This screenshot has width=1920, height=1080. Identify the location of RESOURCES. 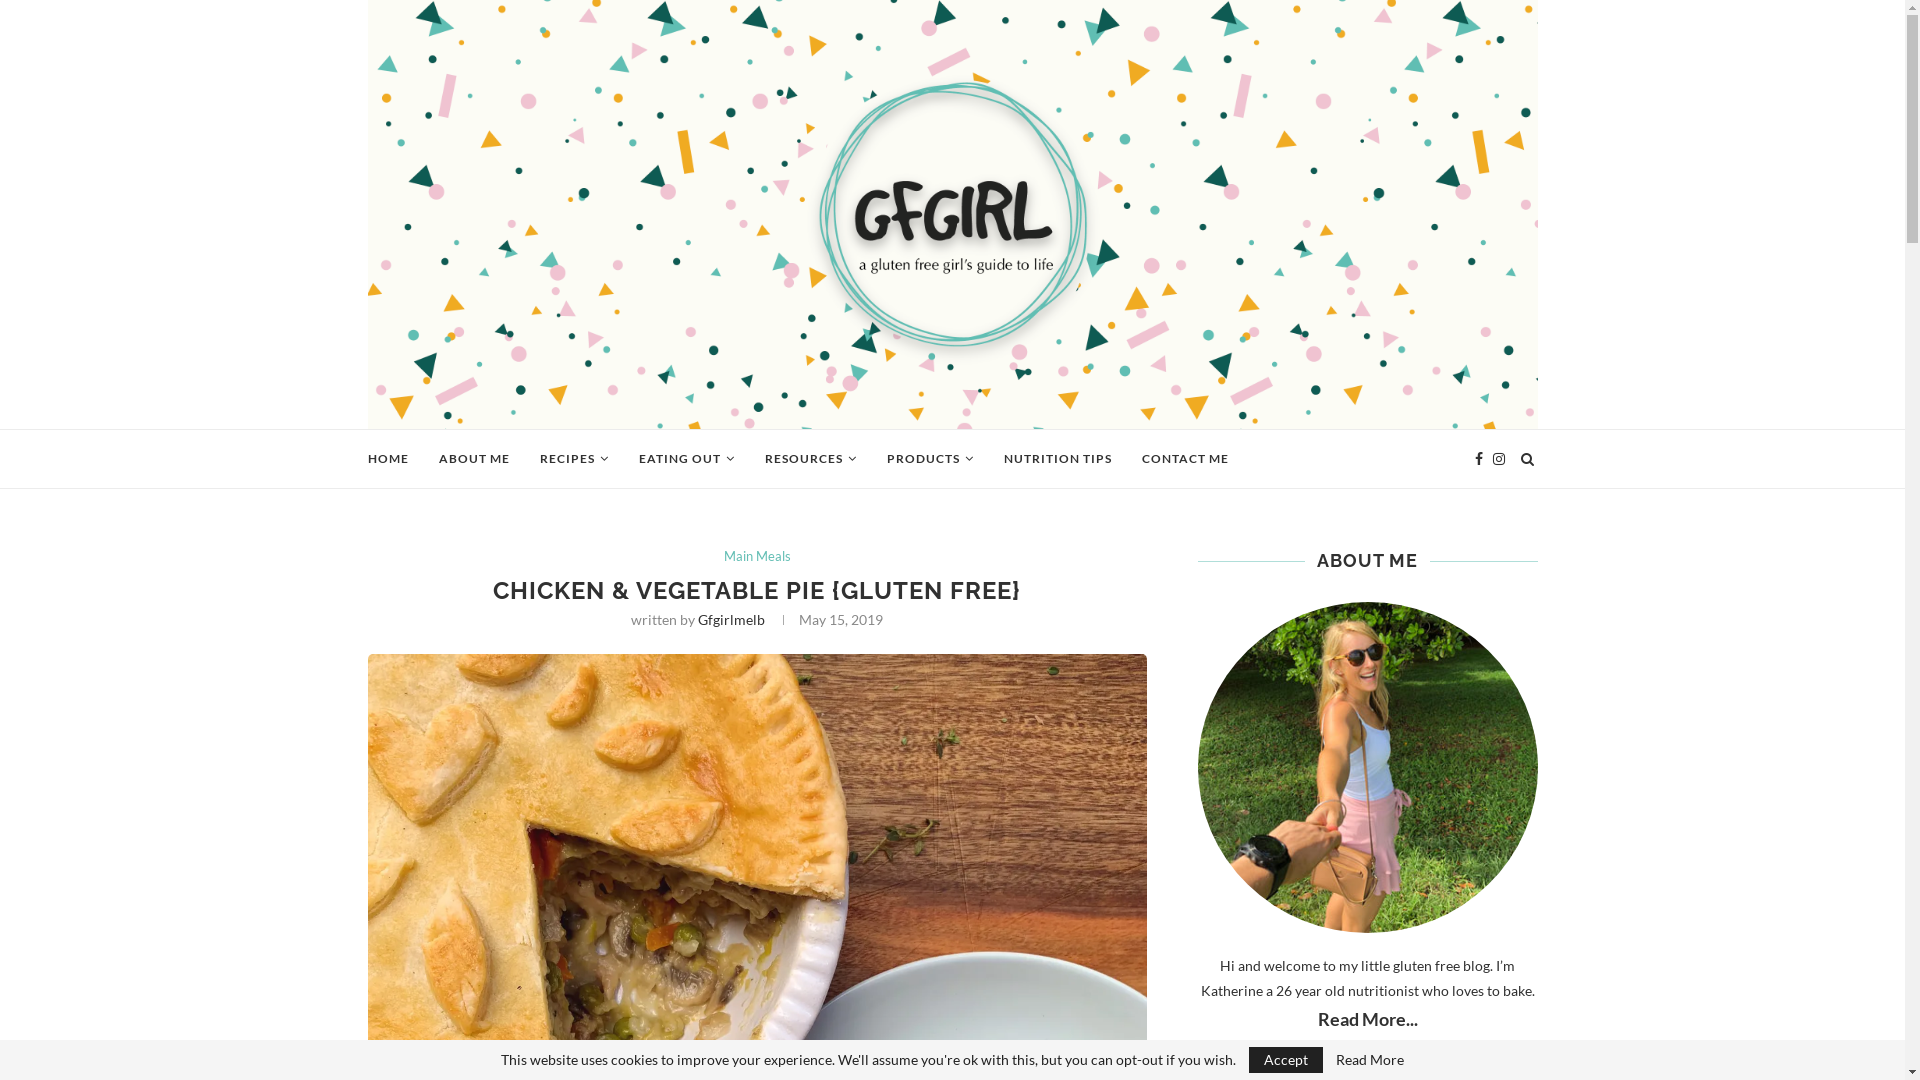
(810, 459).